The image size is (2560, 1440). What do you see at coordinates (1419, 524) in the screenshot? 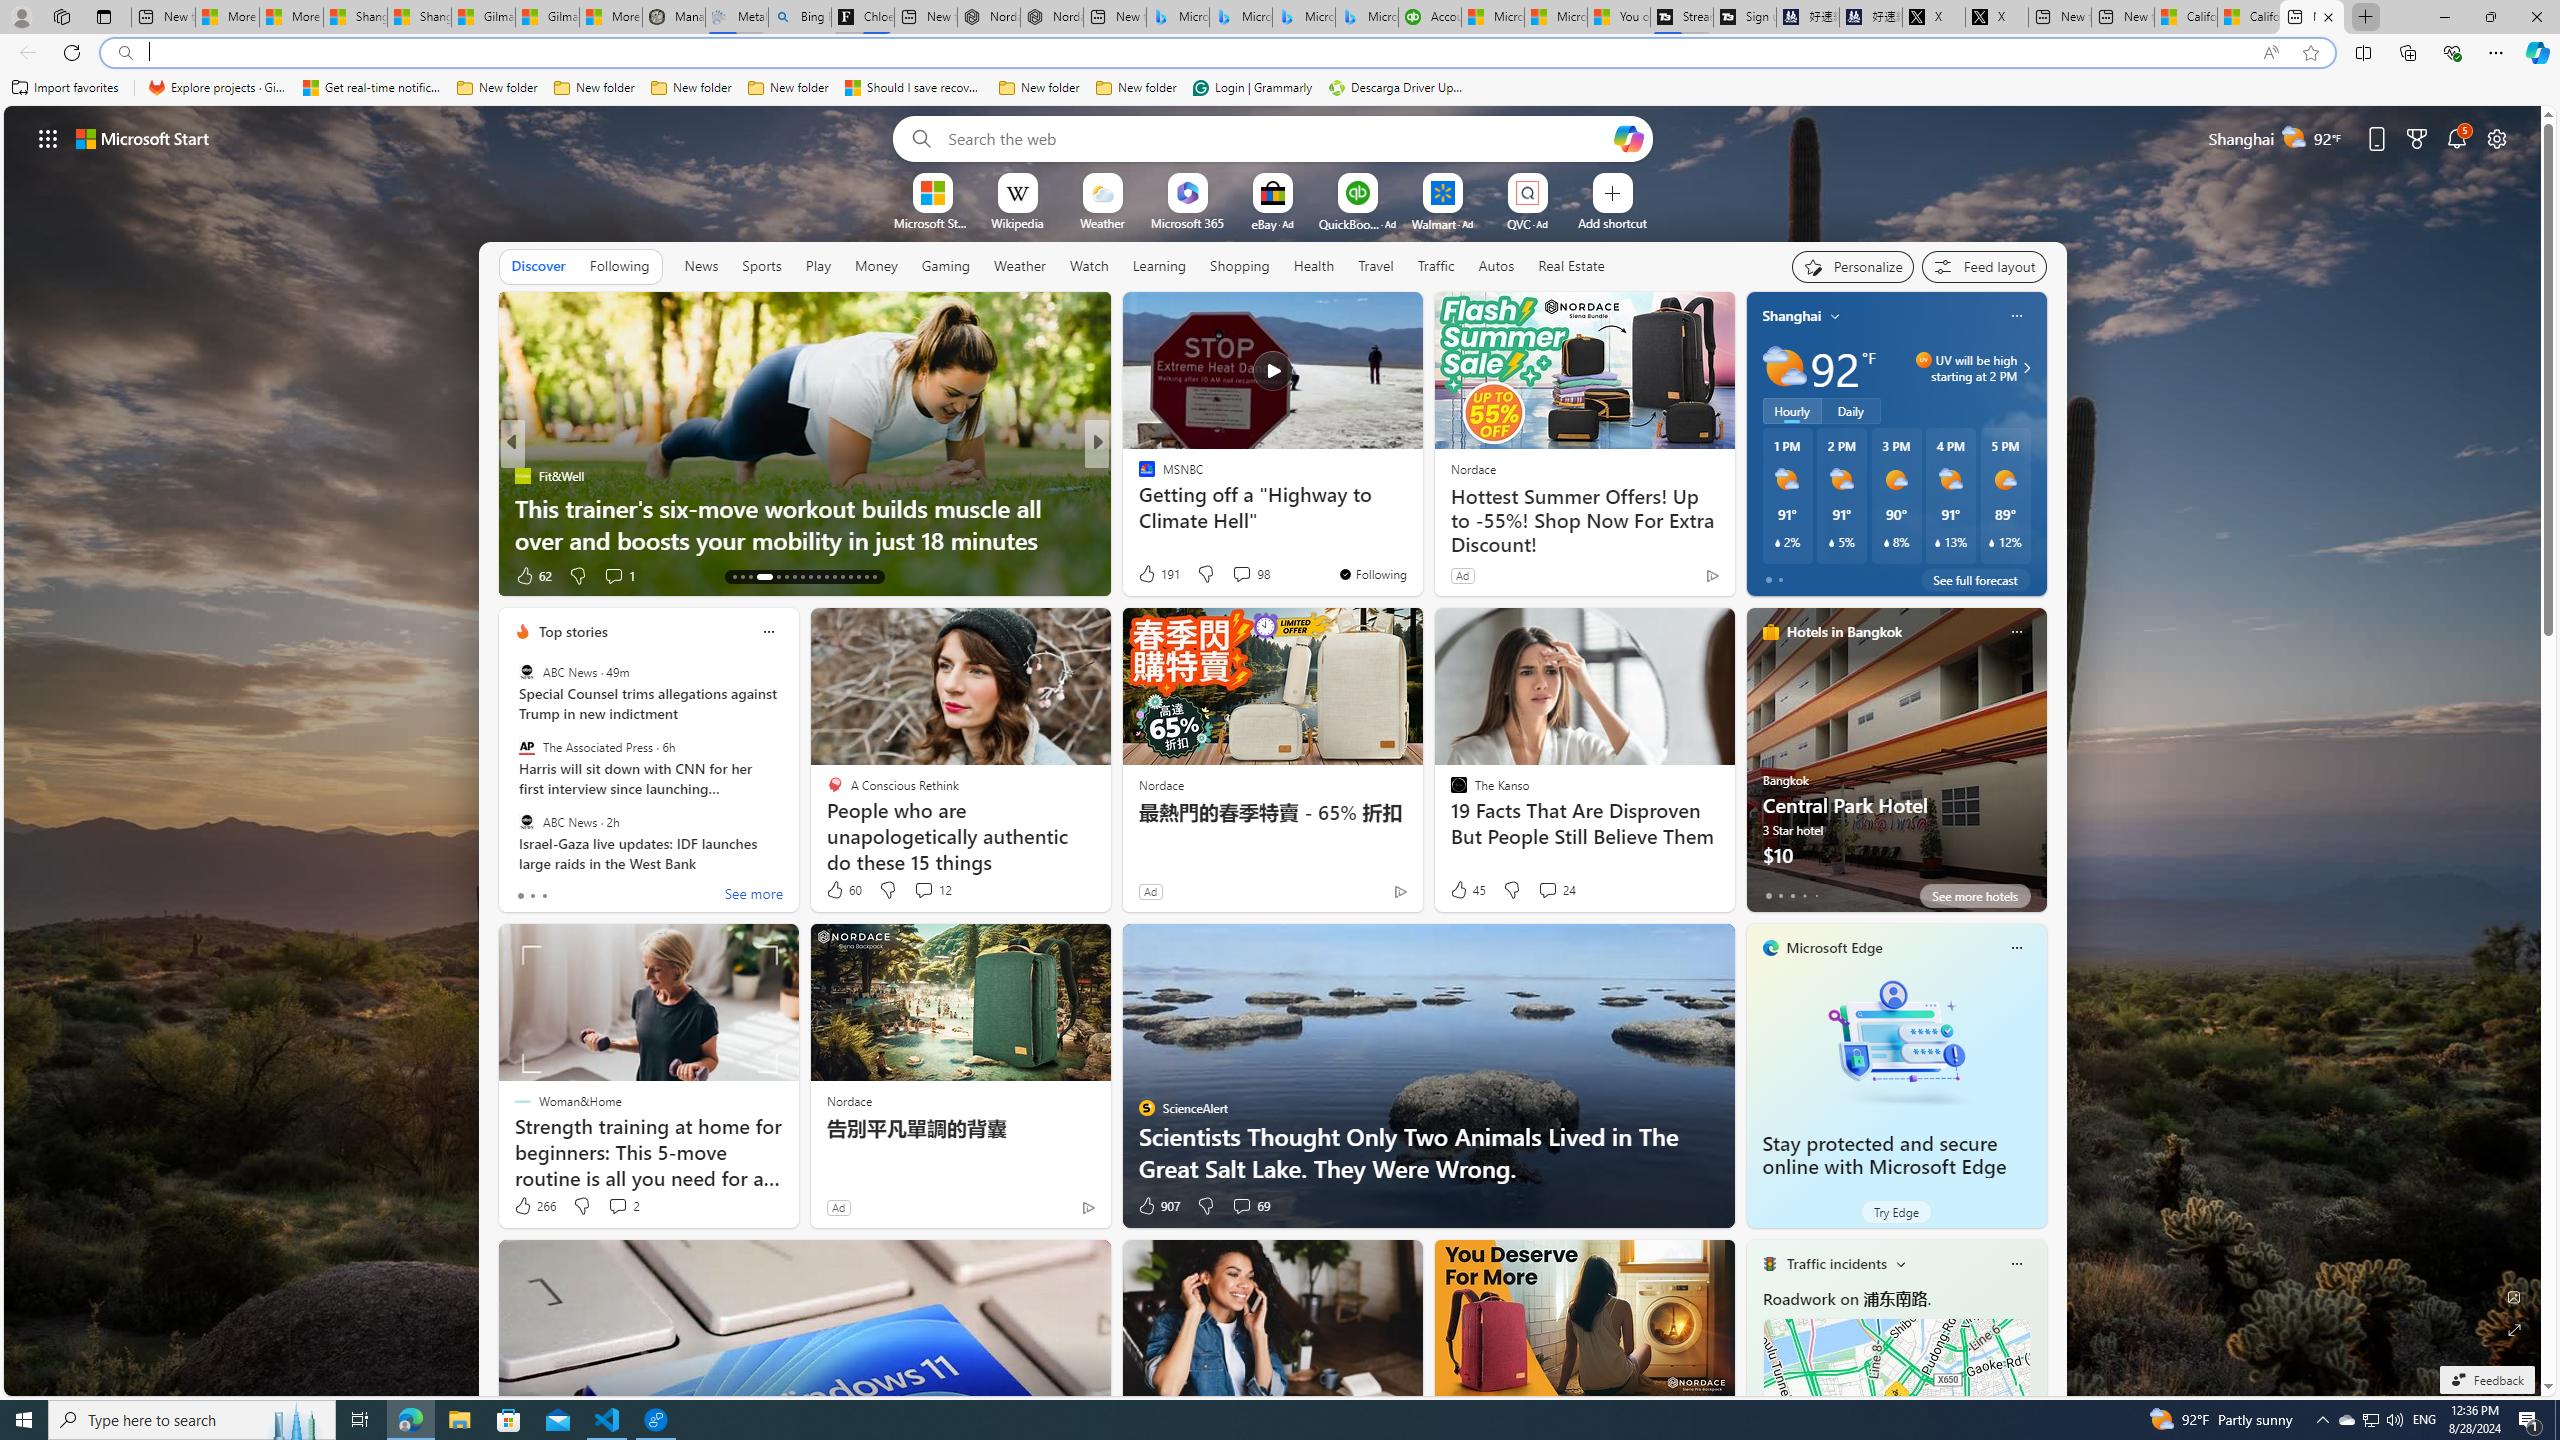
I see `15 Bad Hygiene Habits That Could Actually Make You Sick` at bounding box center [1419, 524].